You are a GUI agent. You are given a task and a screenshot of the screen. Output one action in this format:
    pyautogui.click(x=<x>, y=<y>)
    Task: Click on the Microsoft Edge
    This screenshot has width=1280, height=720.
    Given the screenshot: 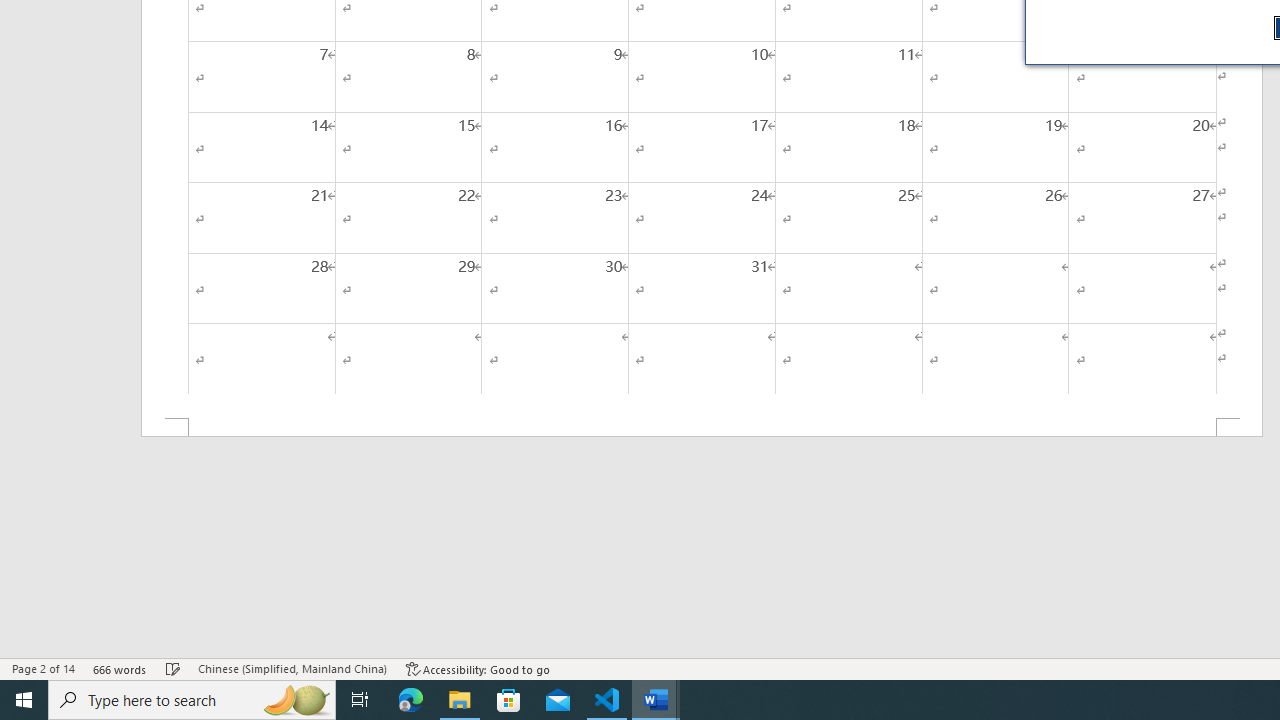 What is the action you would take?
    pyautogui.click(x=411, y=700)
    